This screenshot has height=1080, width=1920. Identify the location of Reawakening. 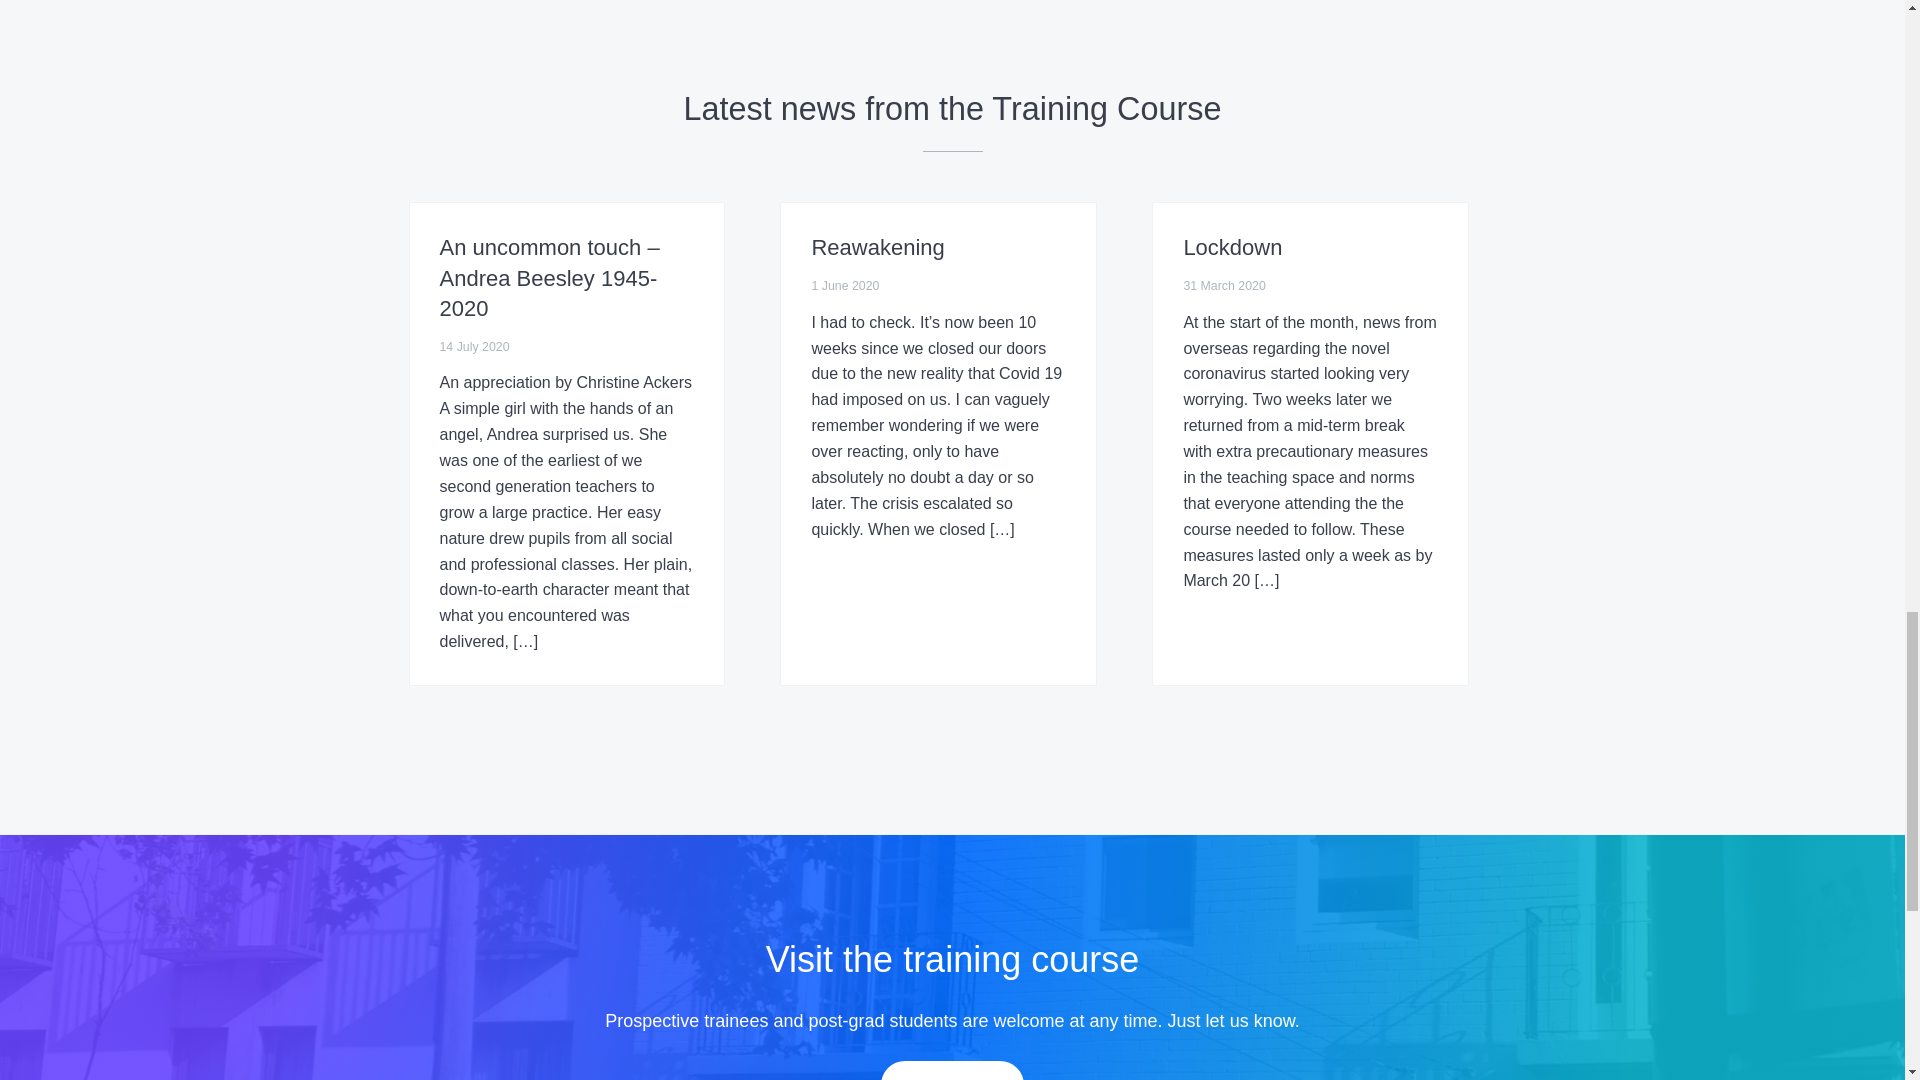
(877, 248).